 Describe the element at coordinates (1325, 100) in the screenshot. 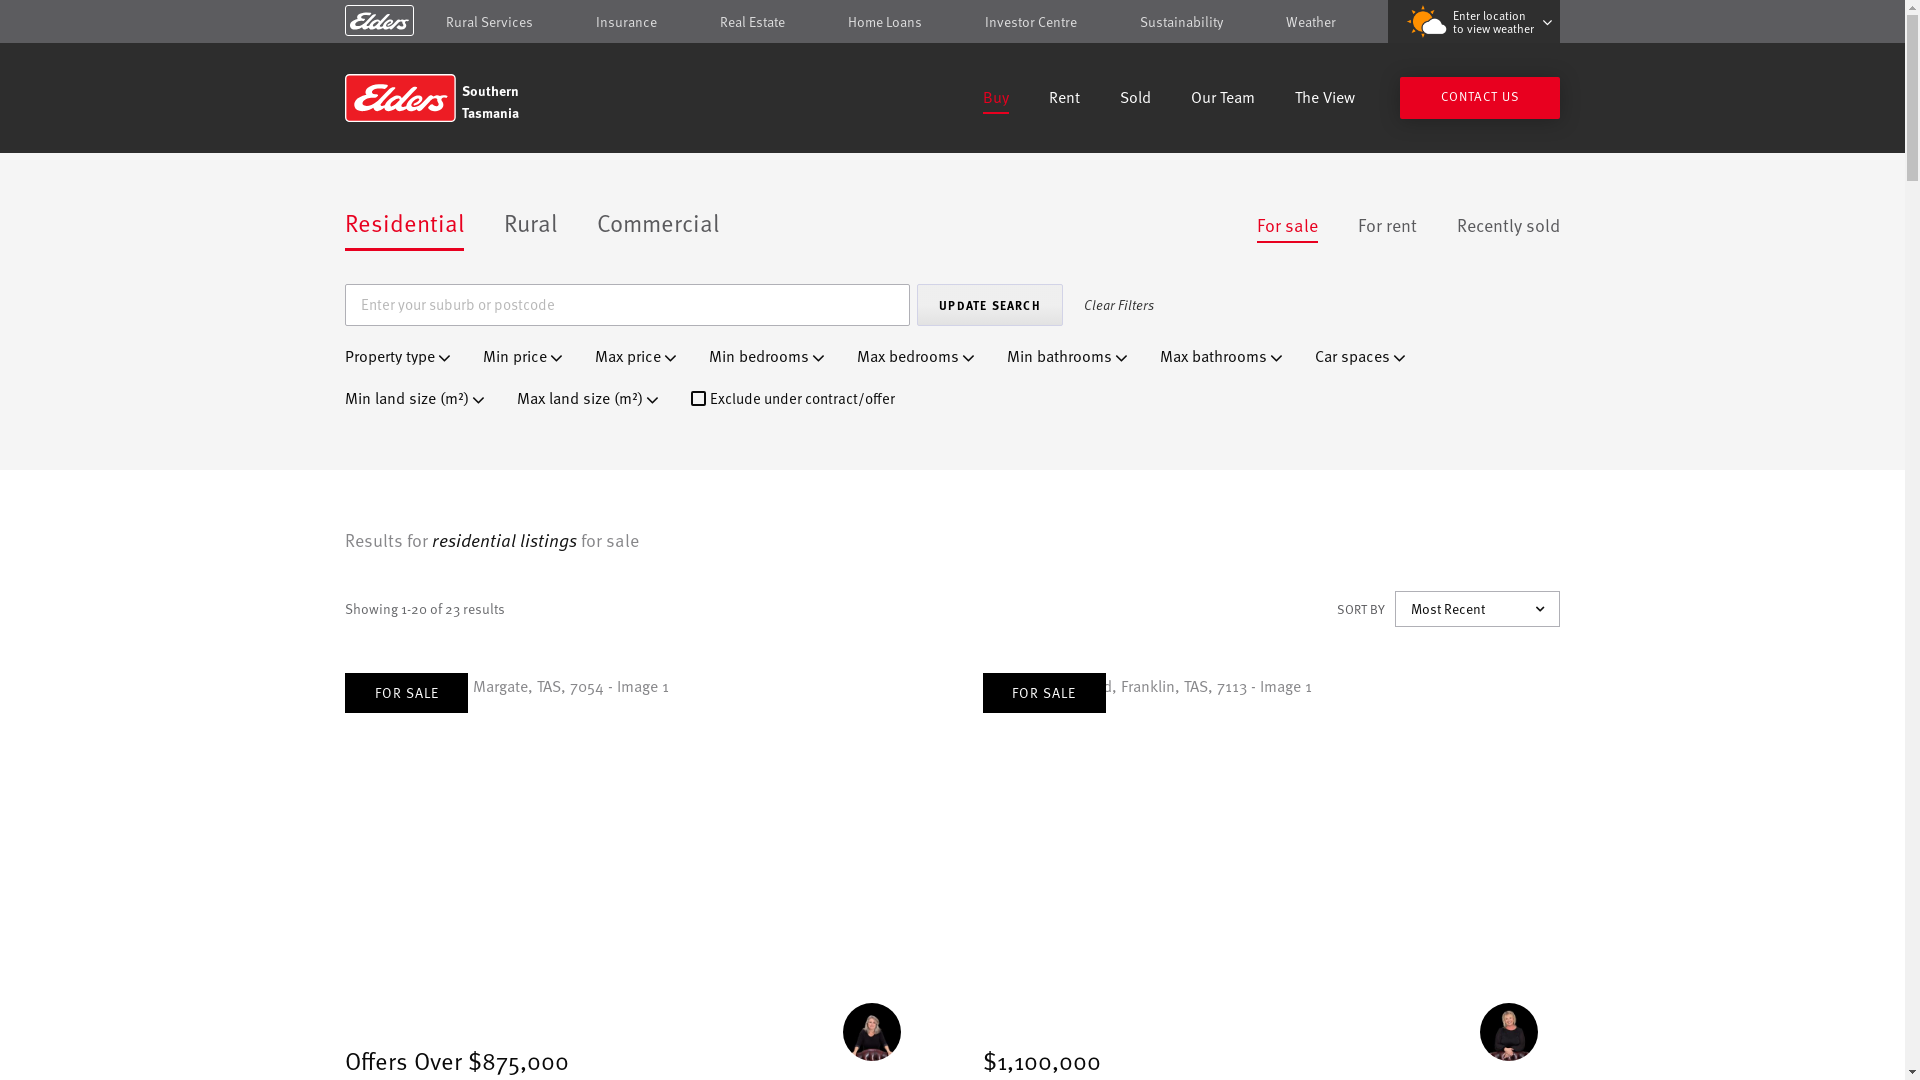

I see `The View` at that location.